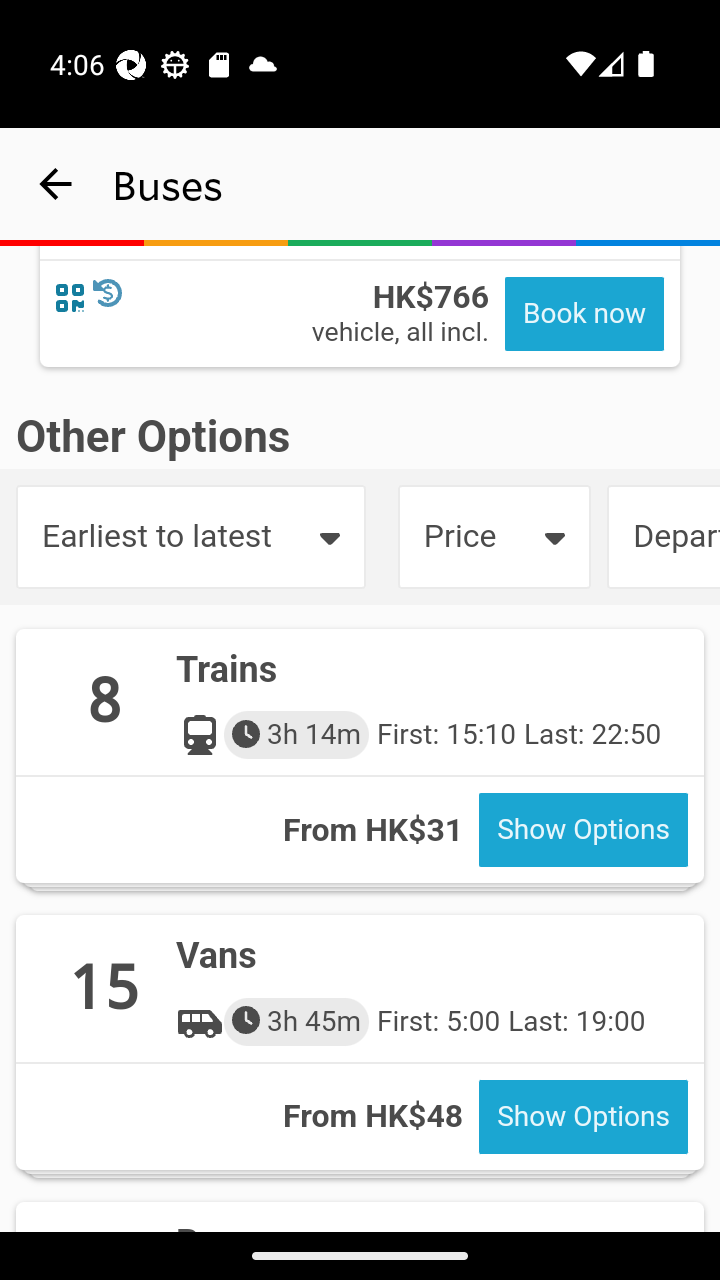 Image resolution: width=720 pixels, height=1280 pixels. Describe the element at coordinates (583, 832) in the screenshot. I see `Show Options` at that location.